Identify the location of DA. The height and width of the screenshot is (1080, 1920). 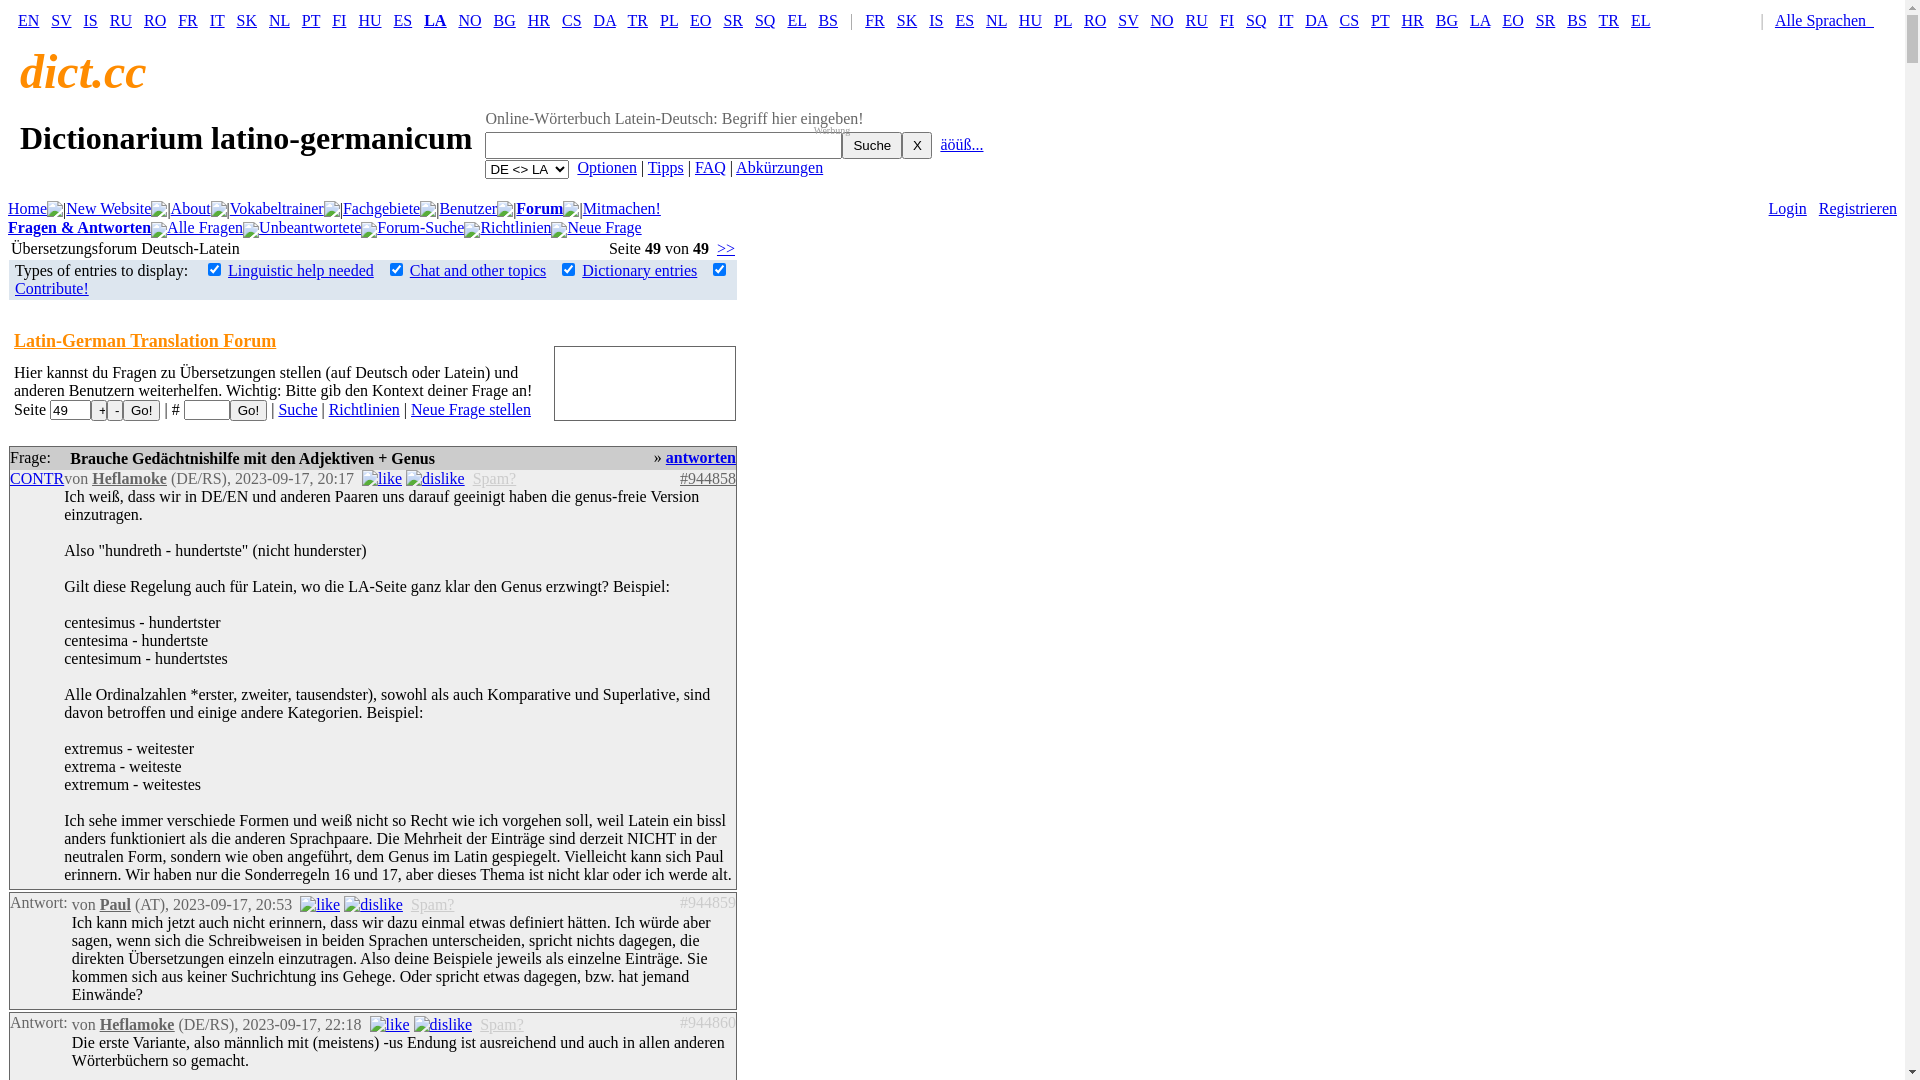
(1316, 20).